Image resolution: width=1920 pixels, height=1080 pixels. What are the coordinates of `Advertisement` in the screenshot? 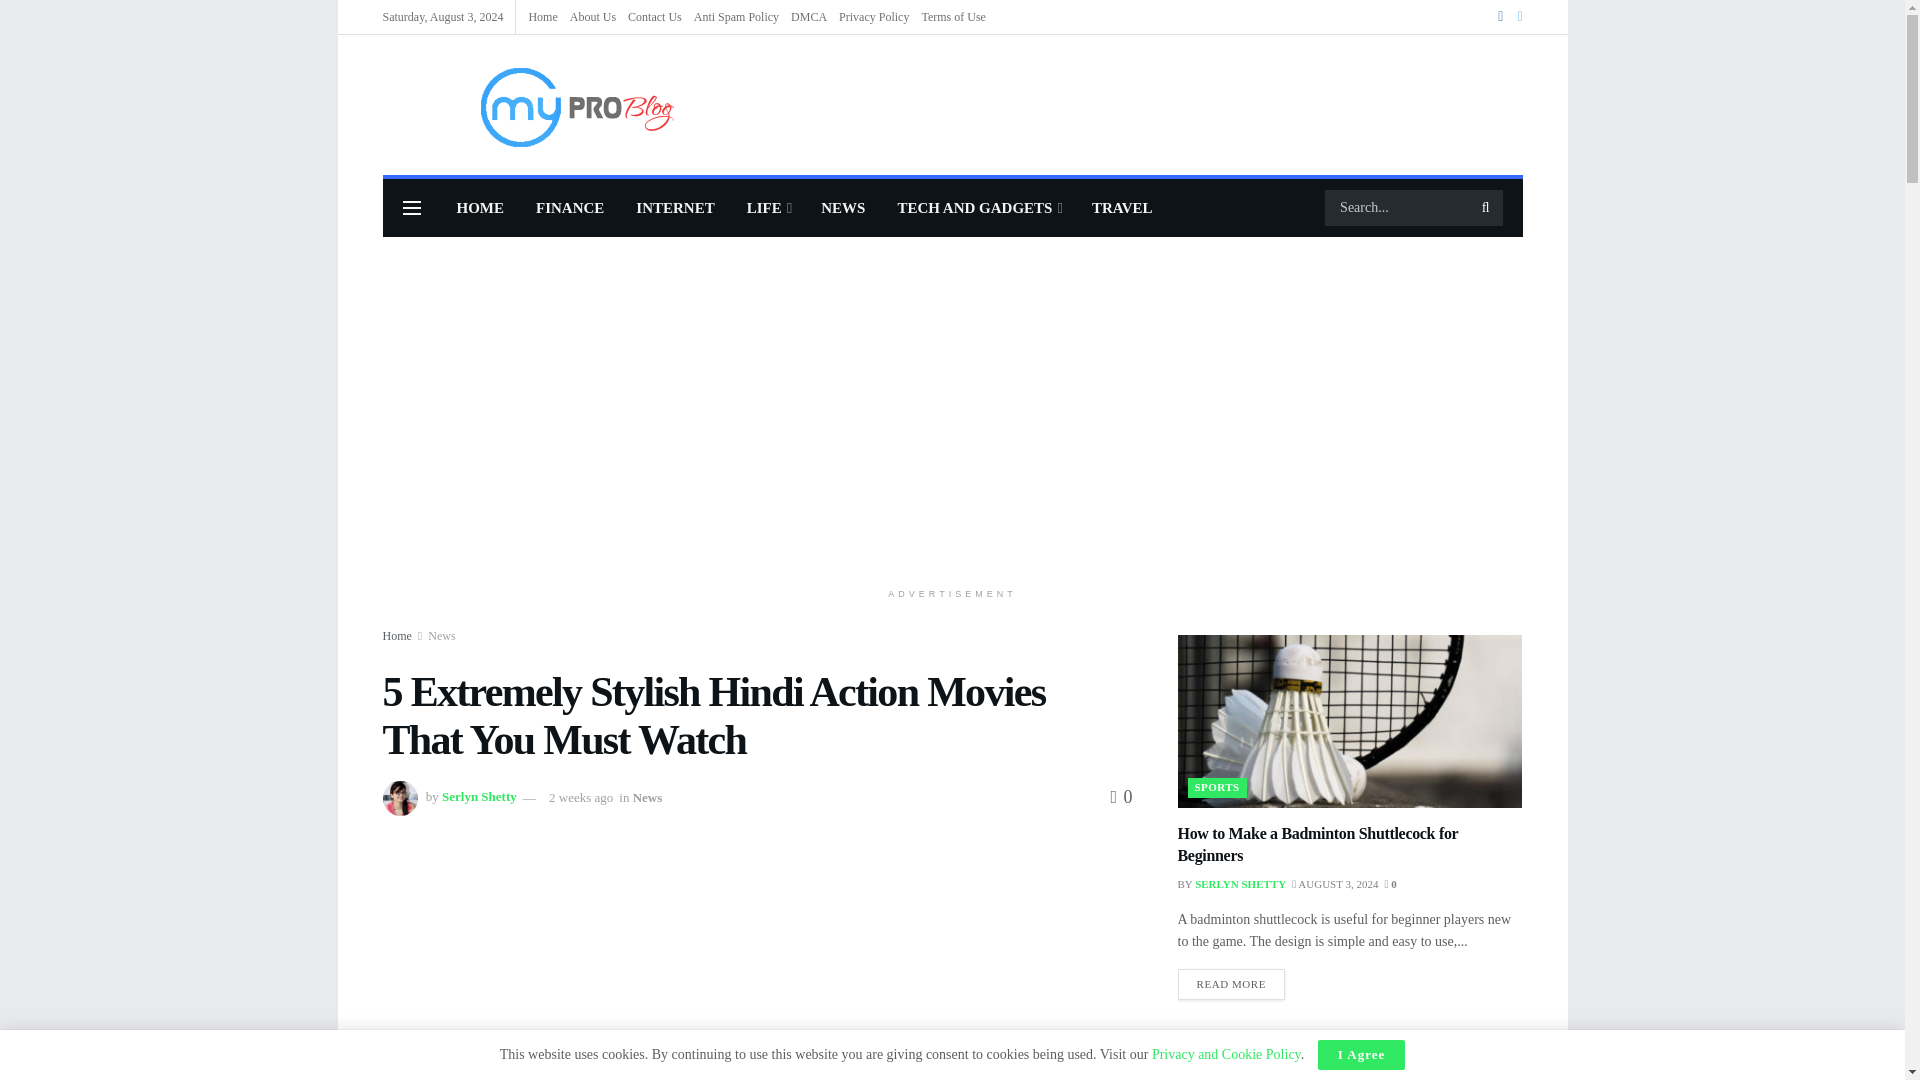 It's located at (757, 962).